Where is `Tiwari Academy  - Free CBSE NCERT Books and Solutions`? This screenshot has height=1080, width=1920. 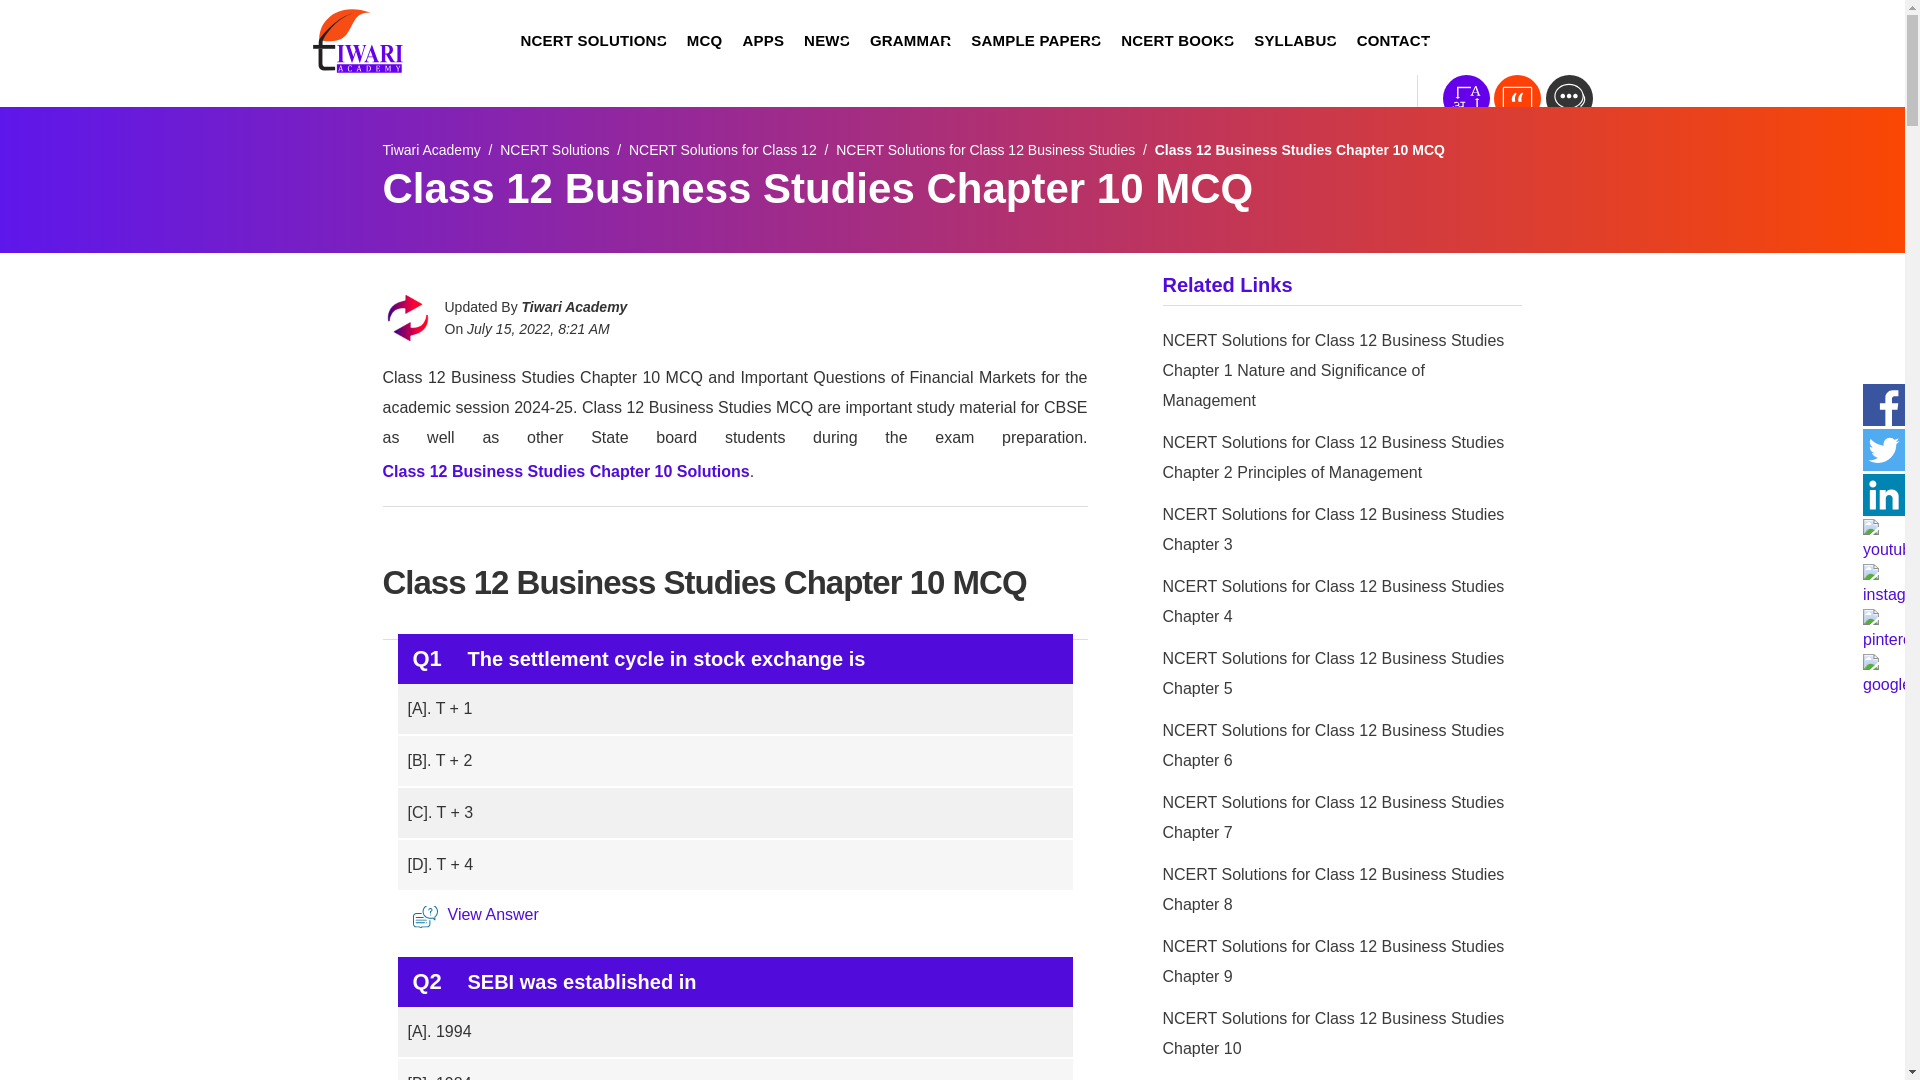
Tiwari Academy  - Free CBSE NCERT Books and Solutions is located at coordinates (431, 149).